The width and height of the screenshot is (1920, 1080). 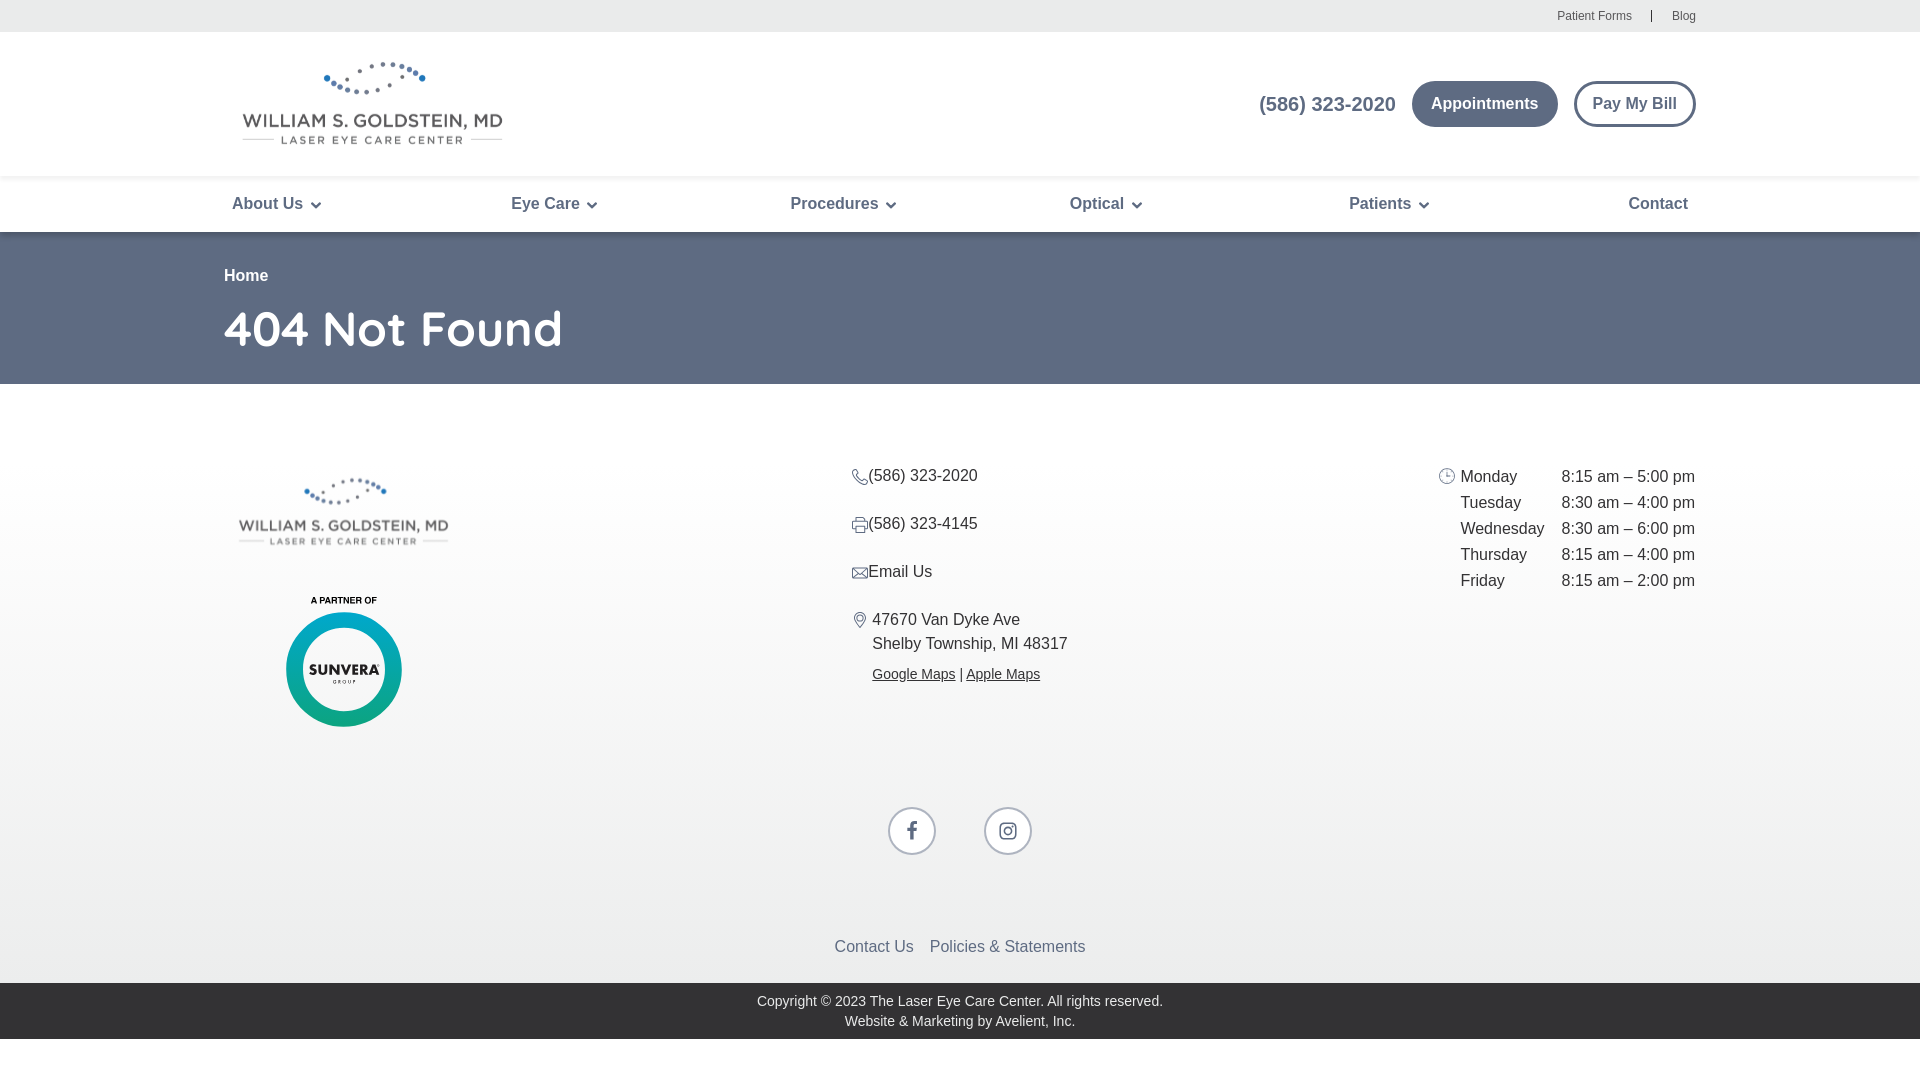 I want to click on Apple Maps, so click(x=1003, y=674).